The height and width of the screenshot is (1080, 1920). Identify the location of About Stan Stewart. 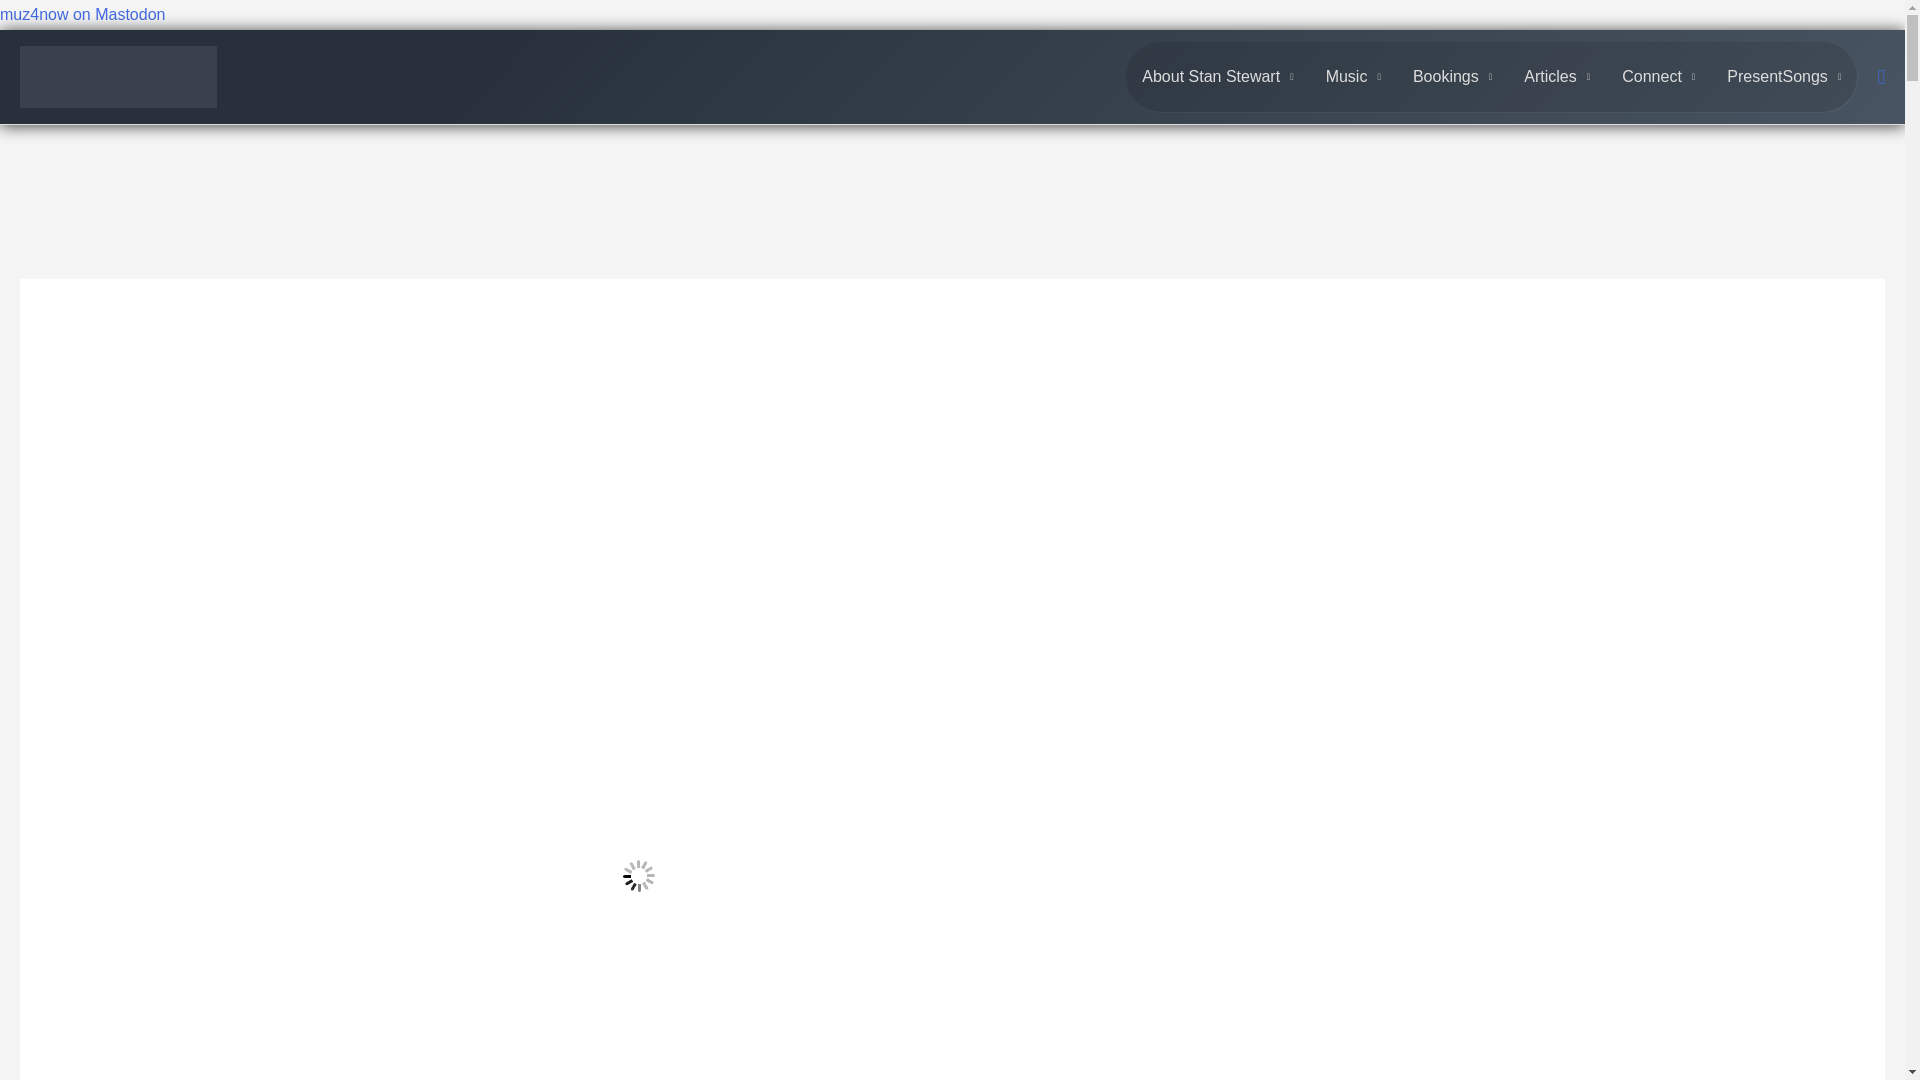
(1217, 77).